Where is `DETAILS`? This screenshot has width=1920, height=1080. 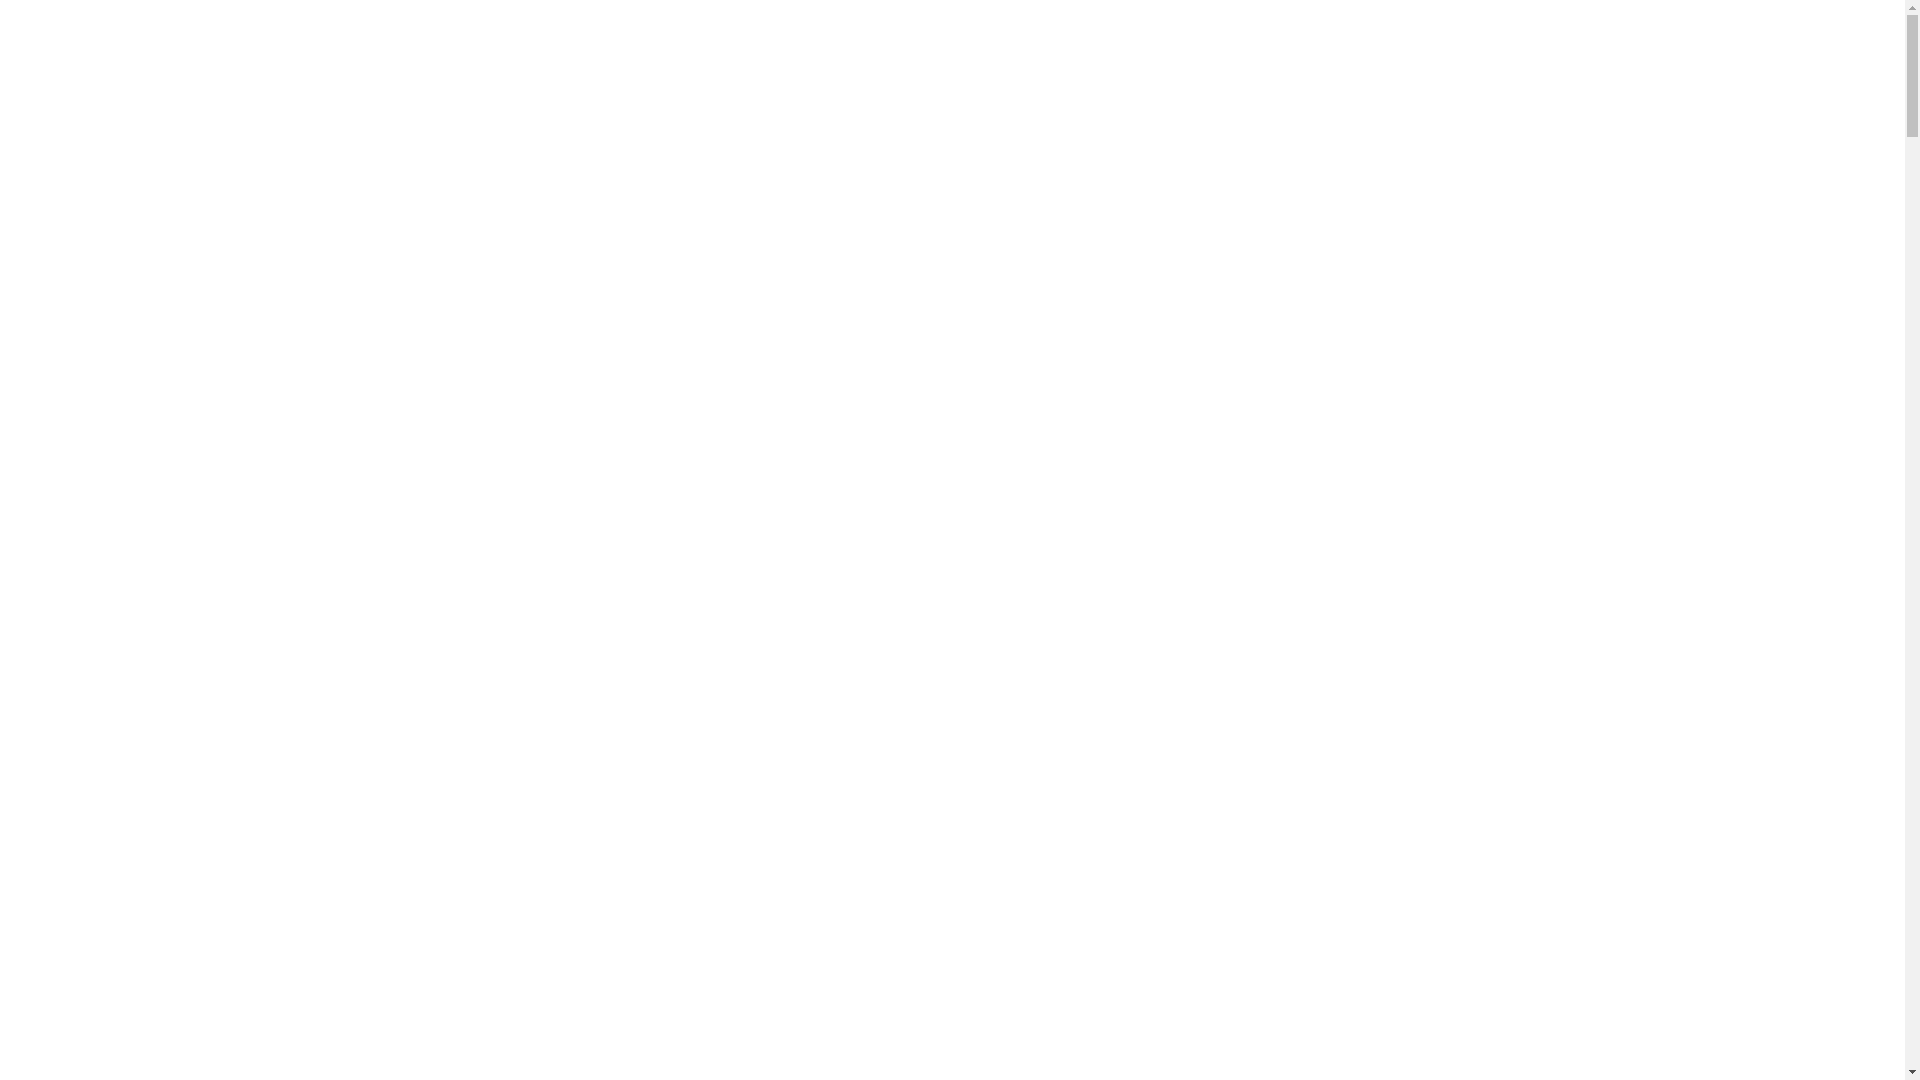 DETAILS is located at coordinates (680, 29).